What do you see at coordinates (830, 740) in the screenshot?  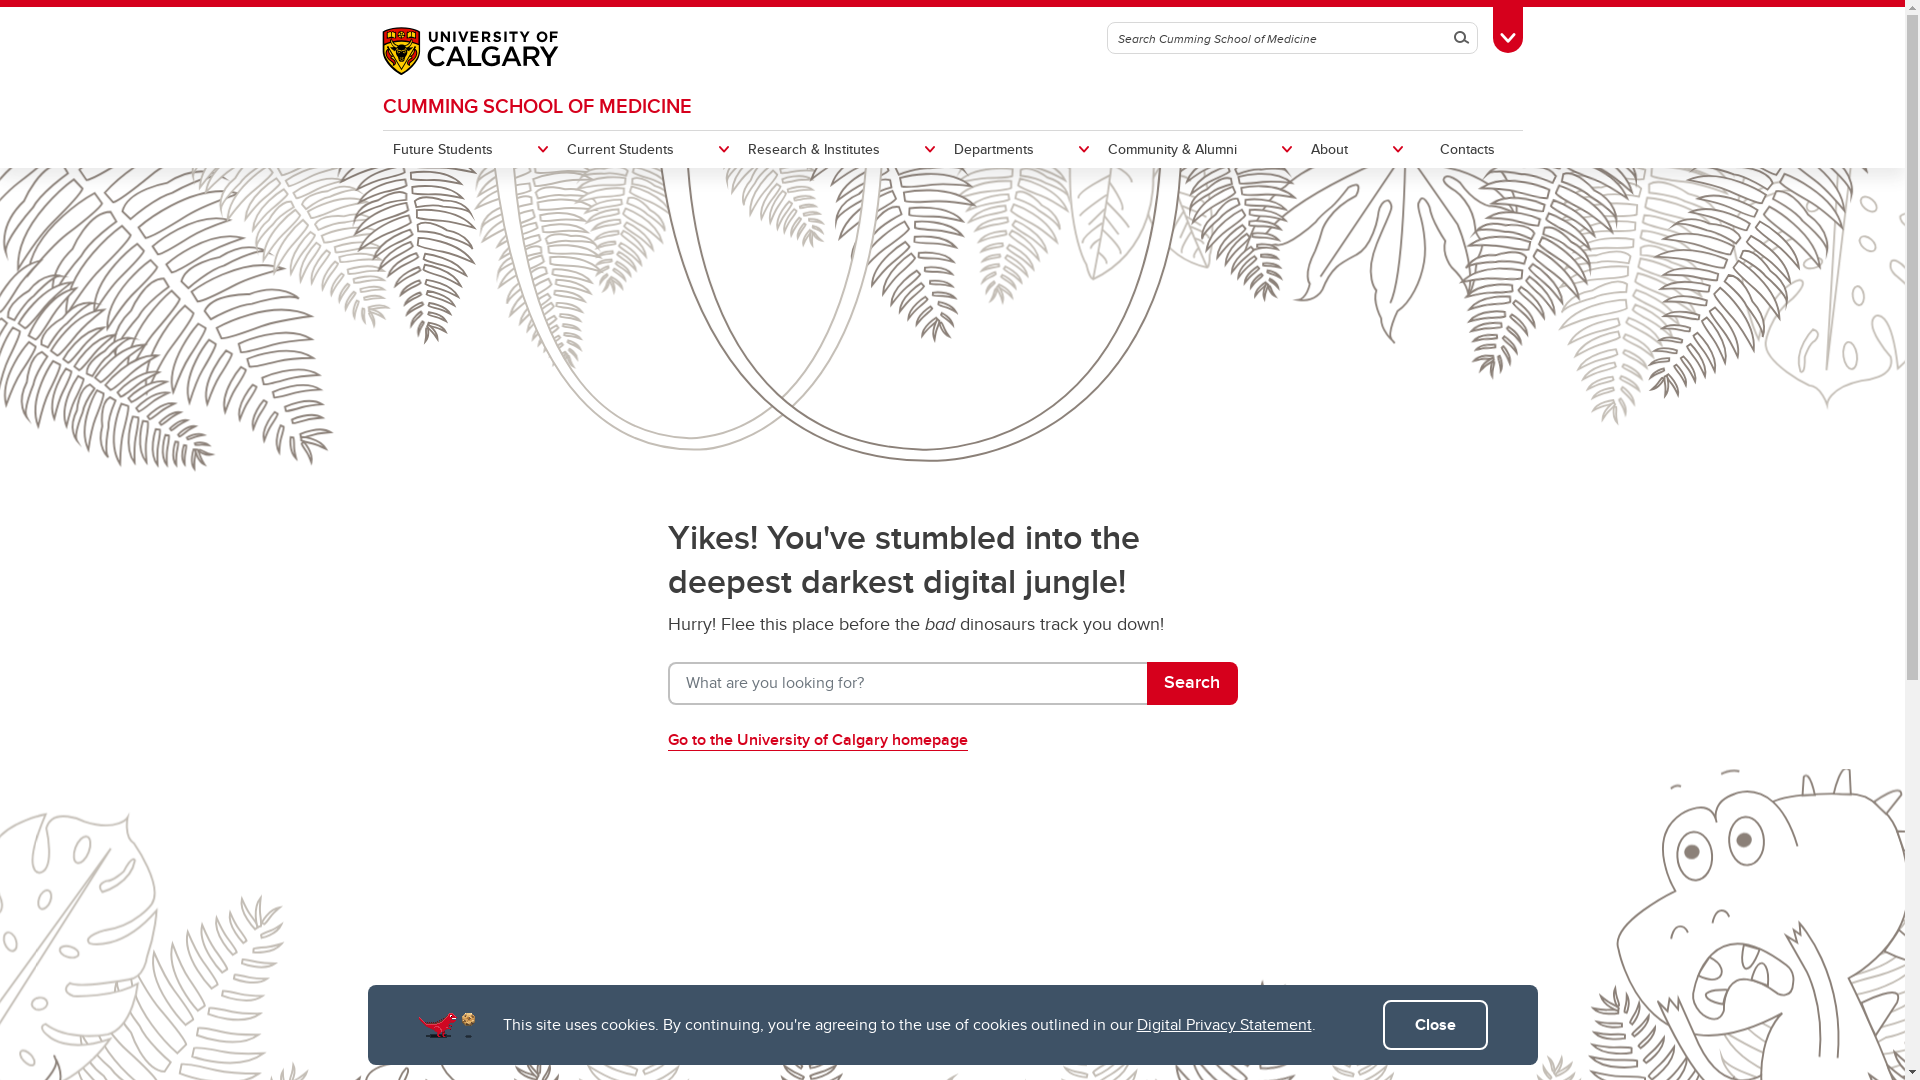 I see `Go to the University of Calgary homepage` at bounding box center [830, 740].